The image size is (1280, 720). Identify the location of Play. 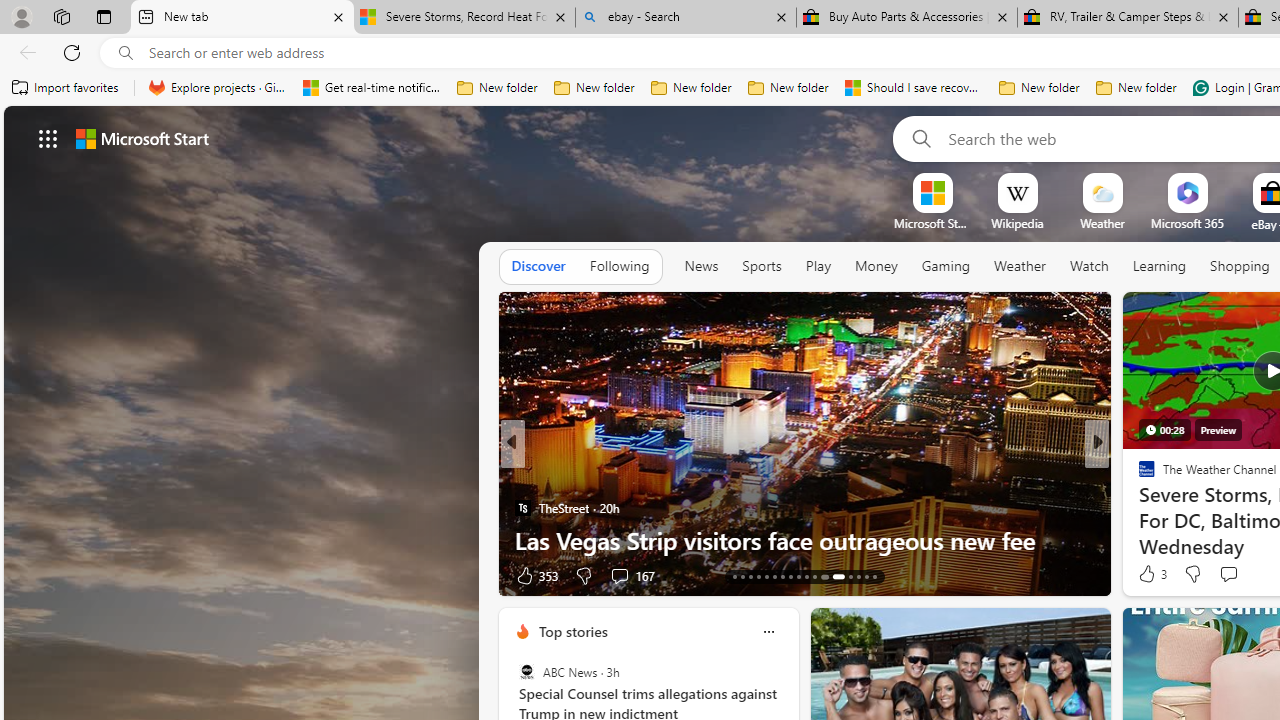
(818, 266).